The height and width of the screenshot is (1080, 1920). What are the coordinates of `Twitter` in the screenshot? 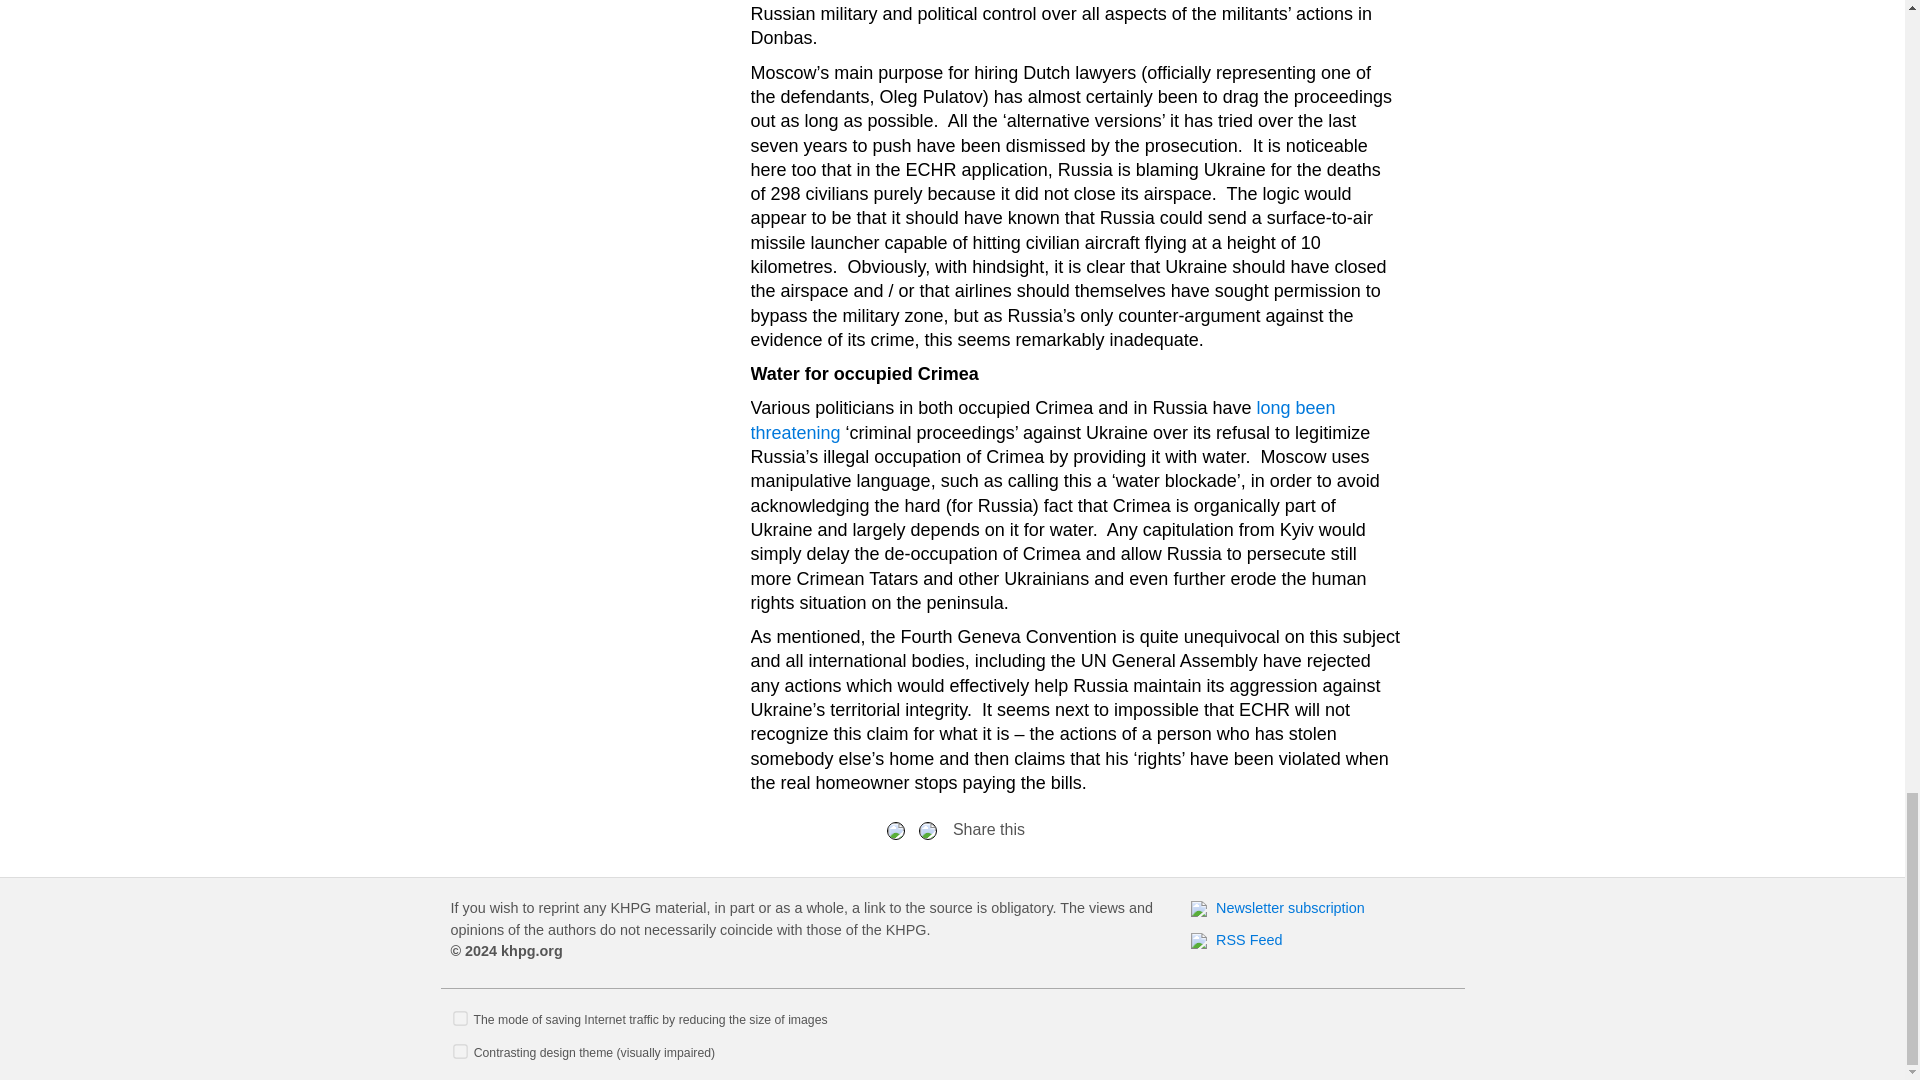 It's located at (928, 829).